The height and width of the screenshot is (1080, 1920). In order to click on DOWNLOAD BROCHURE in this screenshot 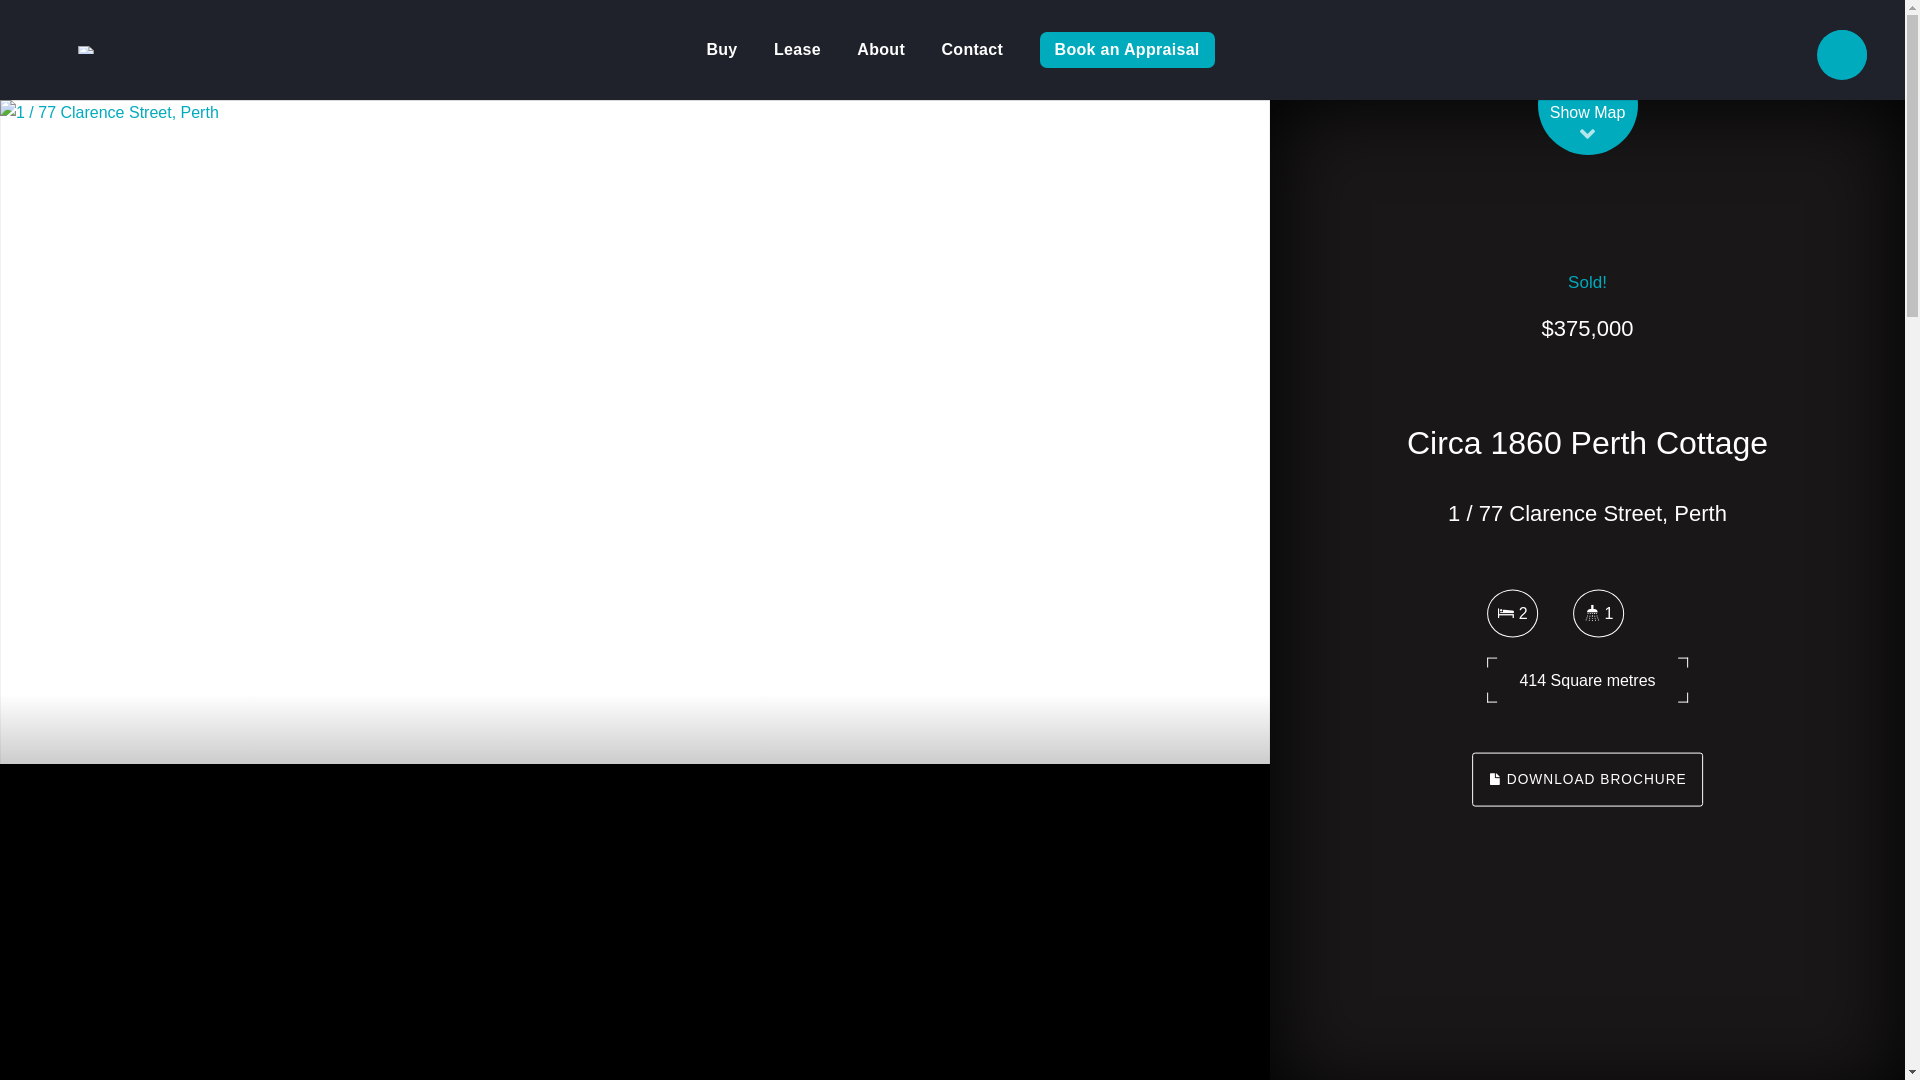, I will do `click(1587, 780)`.